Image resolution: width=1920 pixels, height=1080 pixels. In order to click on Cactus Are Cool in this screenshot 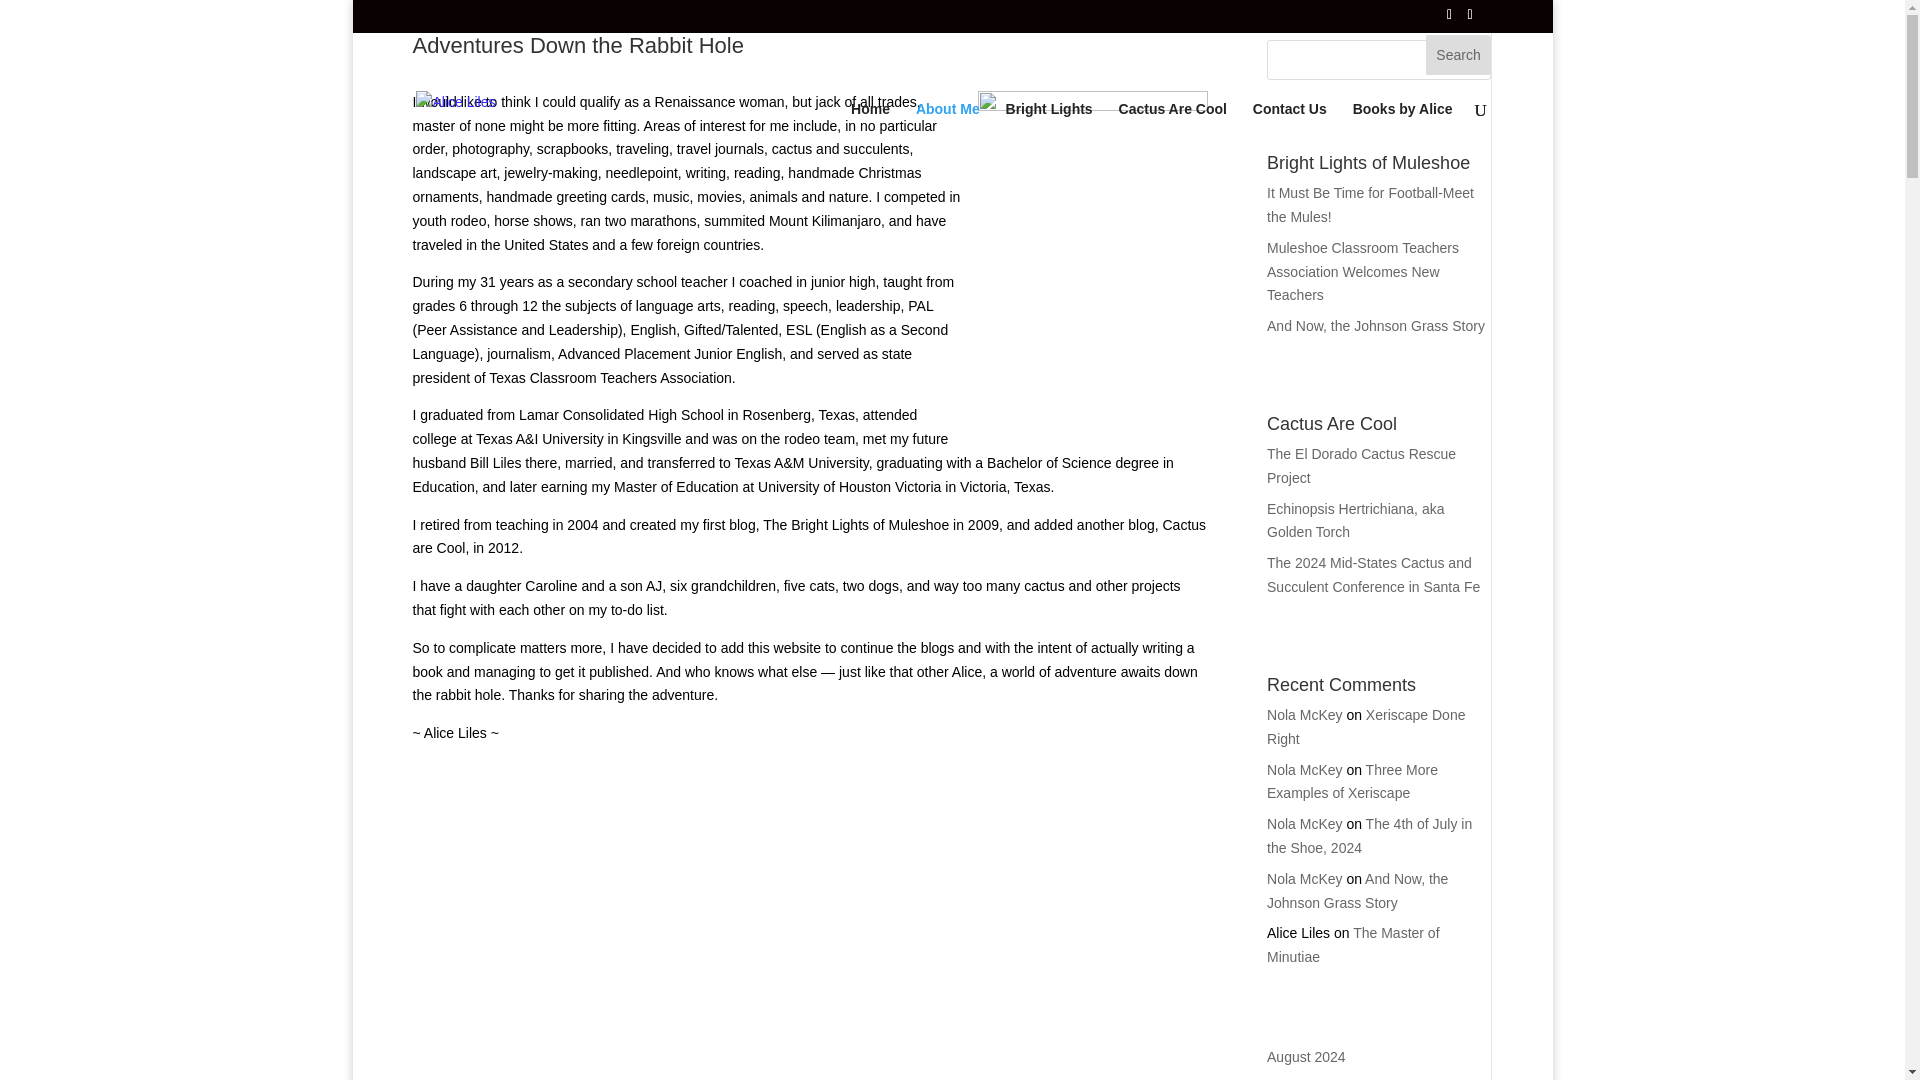, I will do `click(1172, 144)`.